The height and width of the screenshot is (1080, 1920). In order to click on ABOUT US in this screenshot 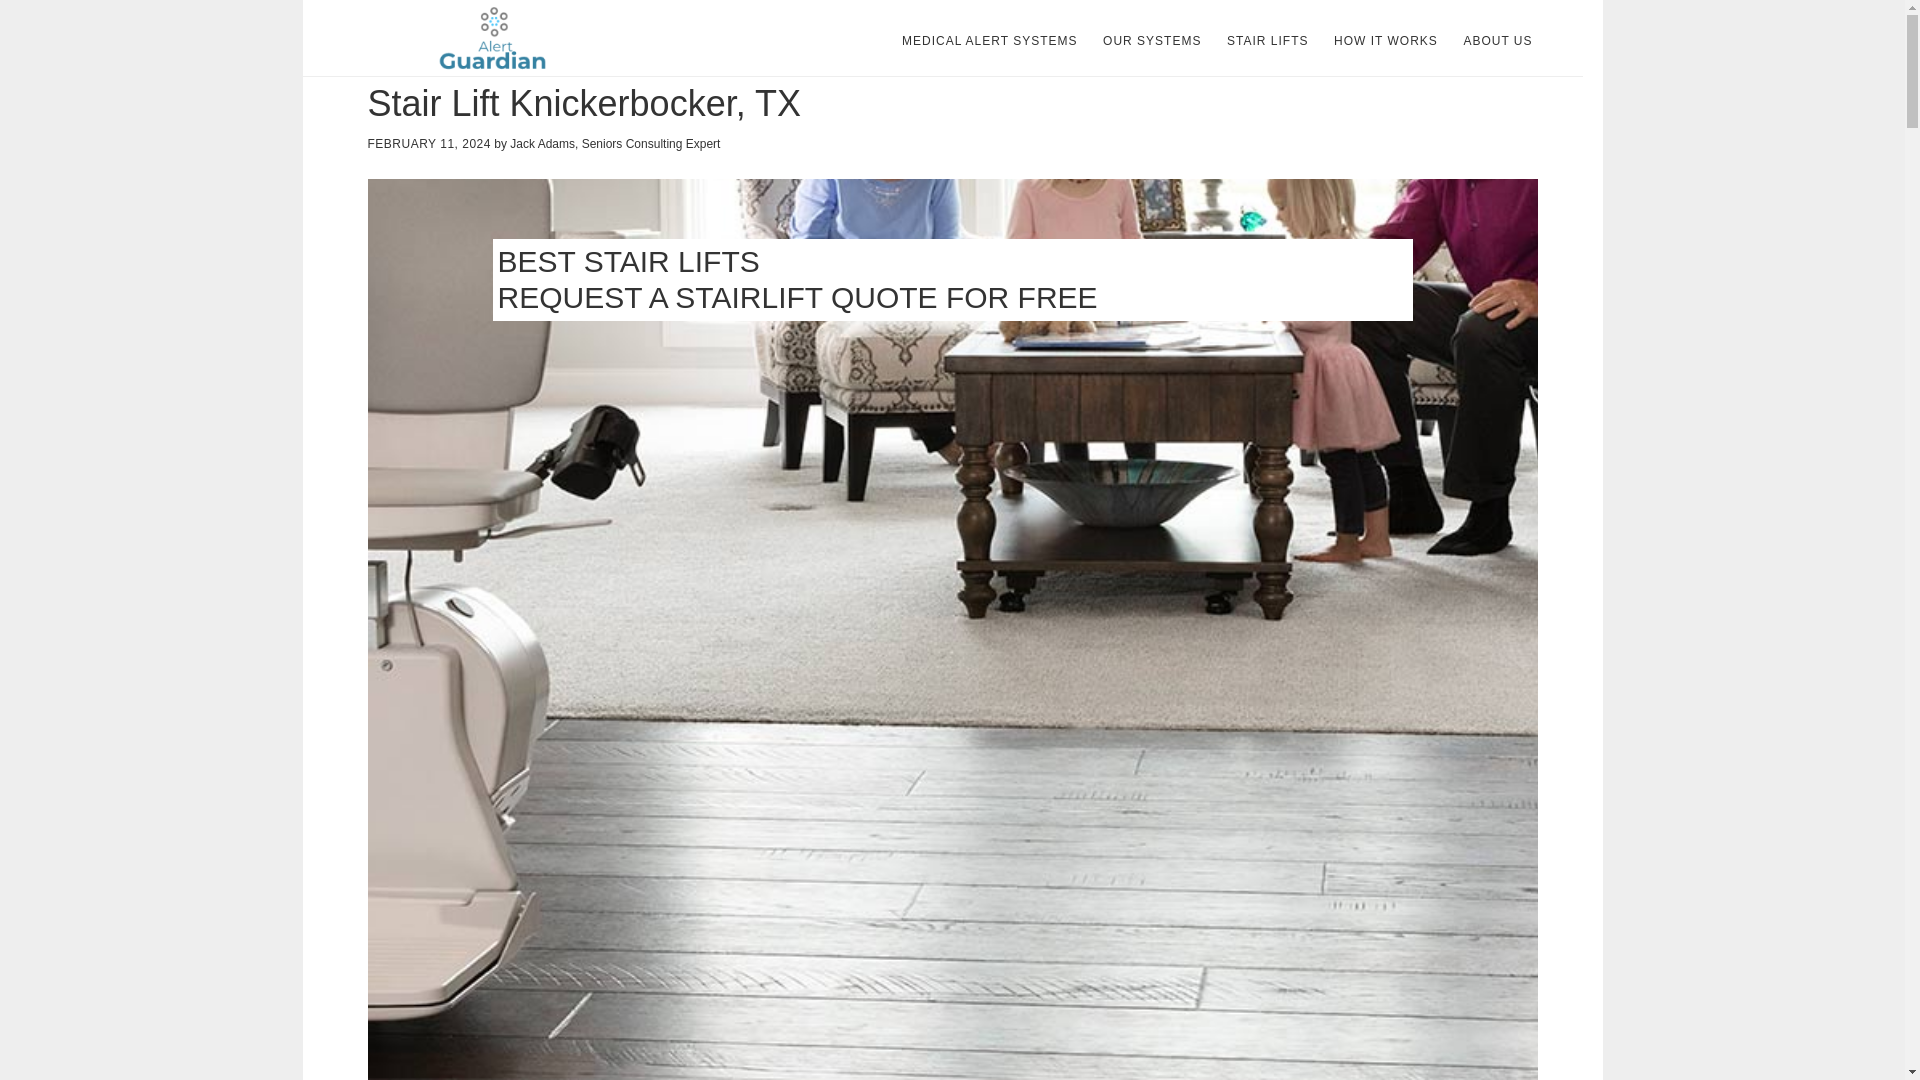, I will do `click(1497, 40)`.